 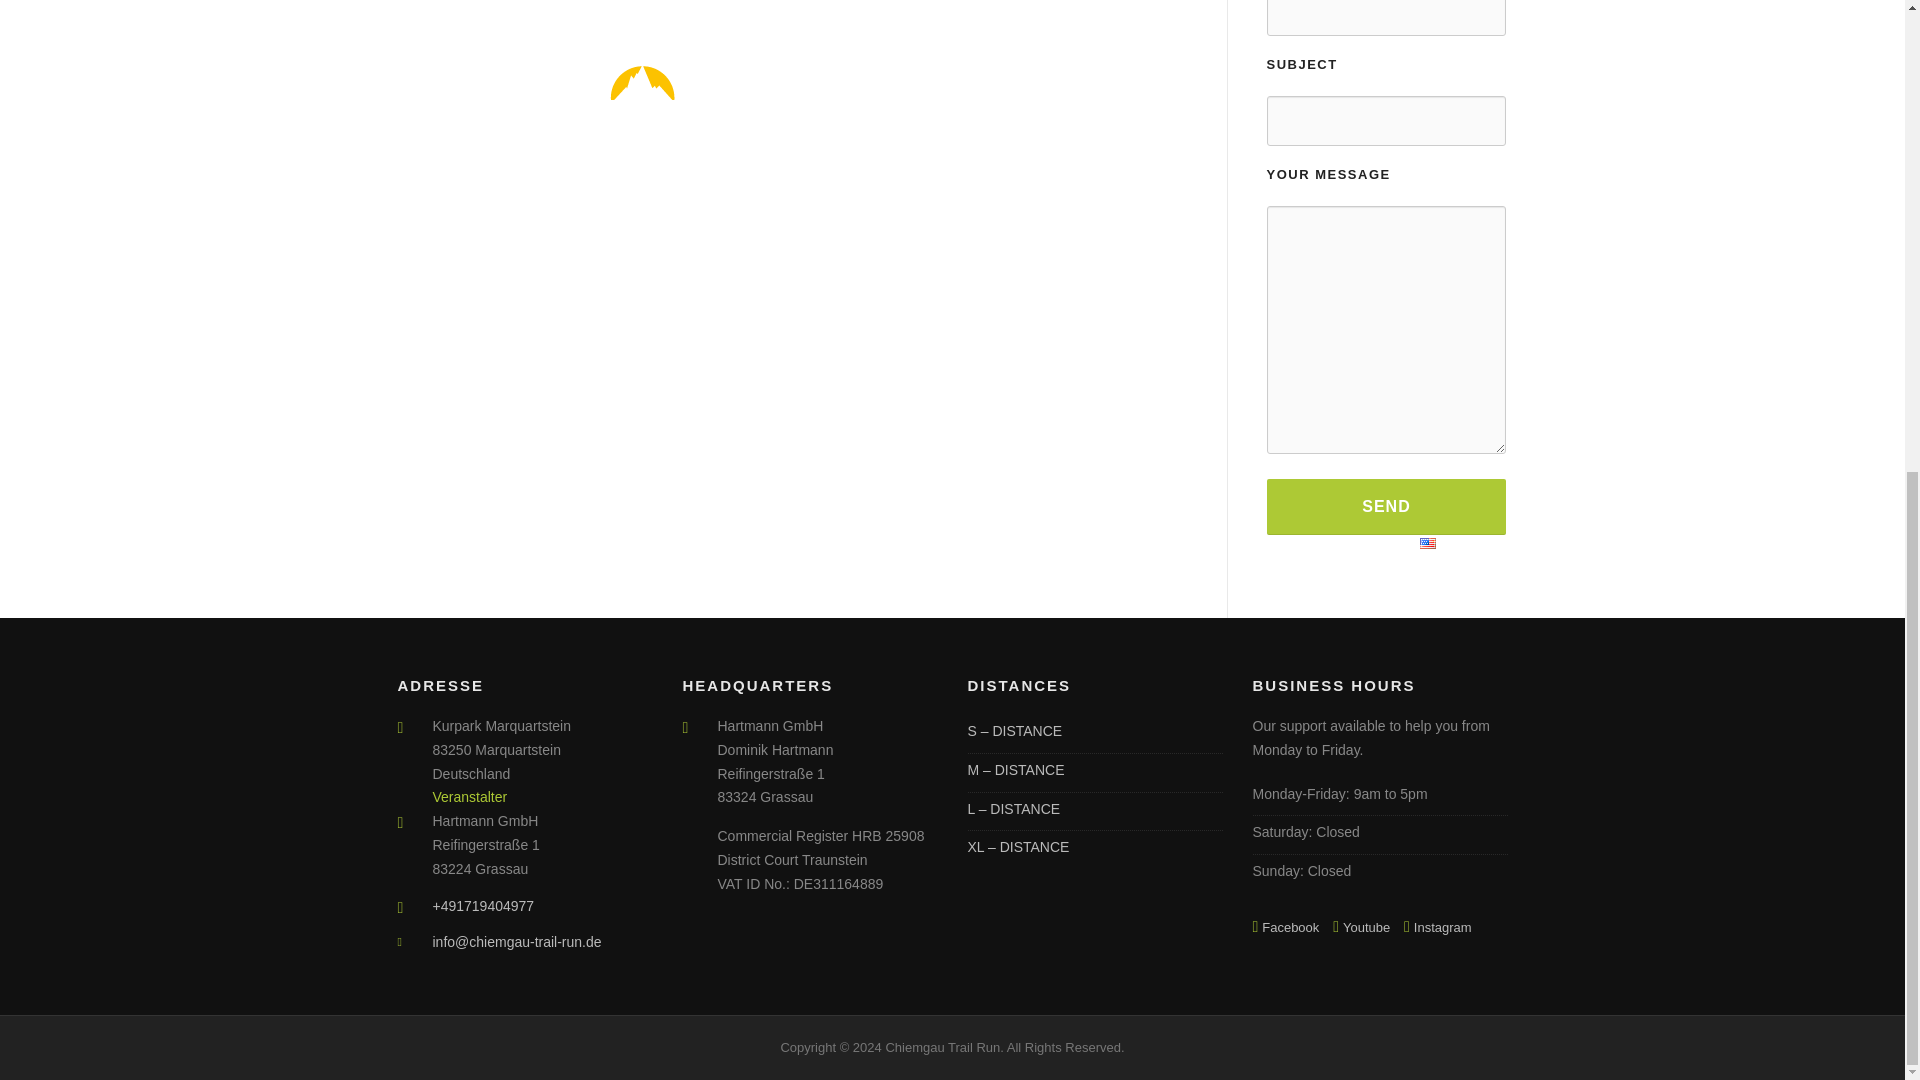 I want to click on Facebook, so click(x=1290, y=928).